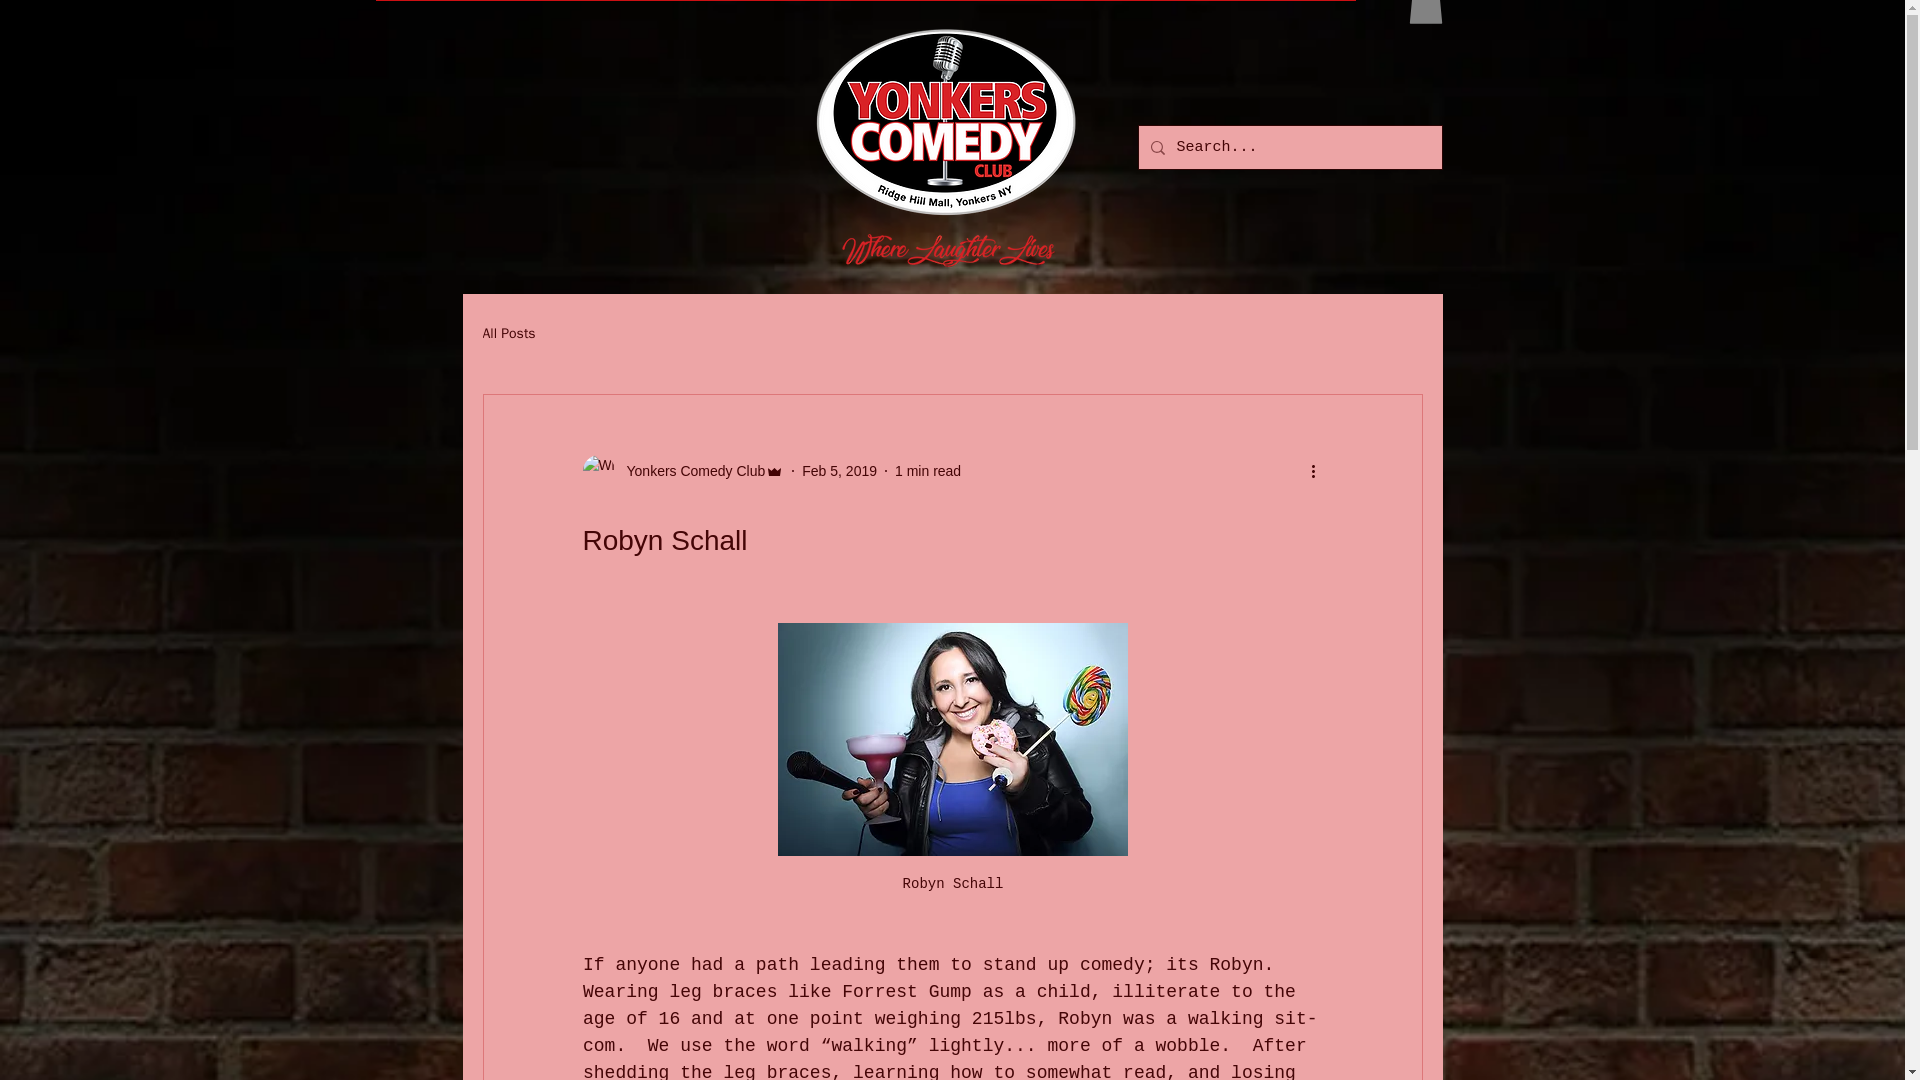 Image resolution: width=1920 pixels, height=1080 pixels. I want to click on 1 min read, so click(928, 470).